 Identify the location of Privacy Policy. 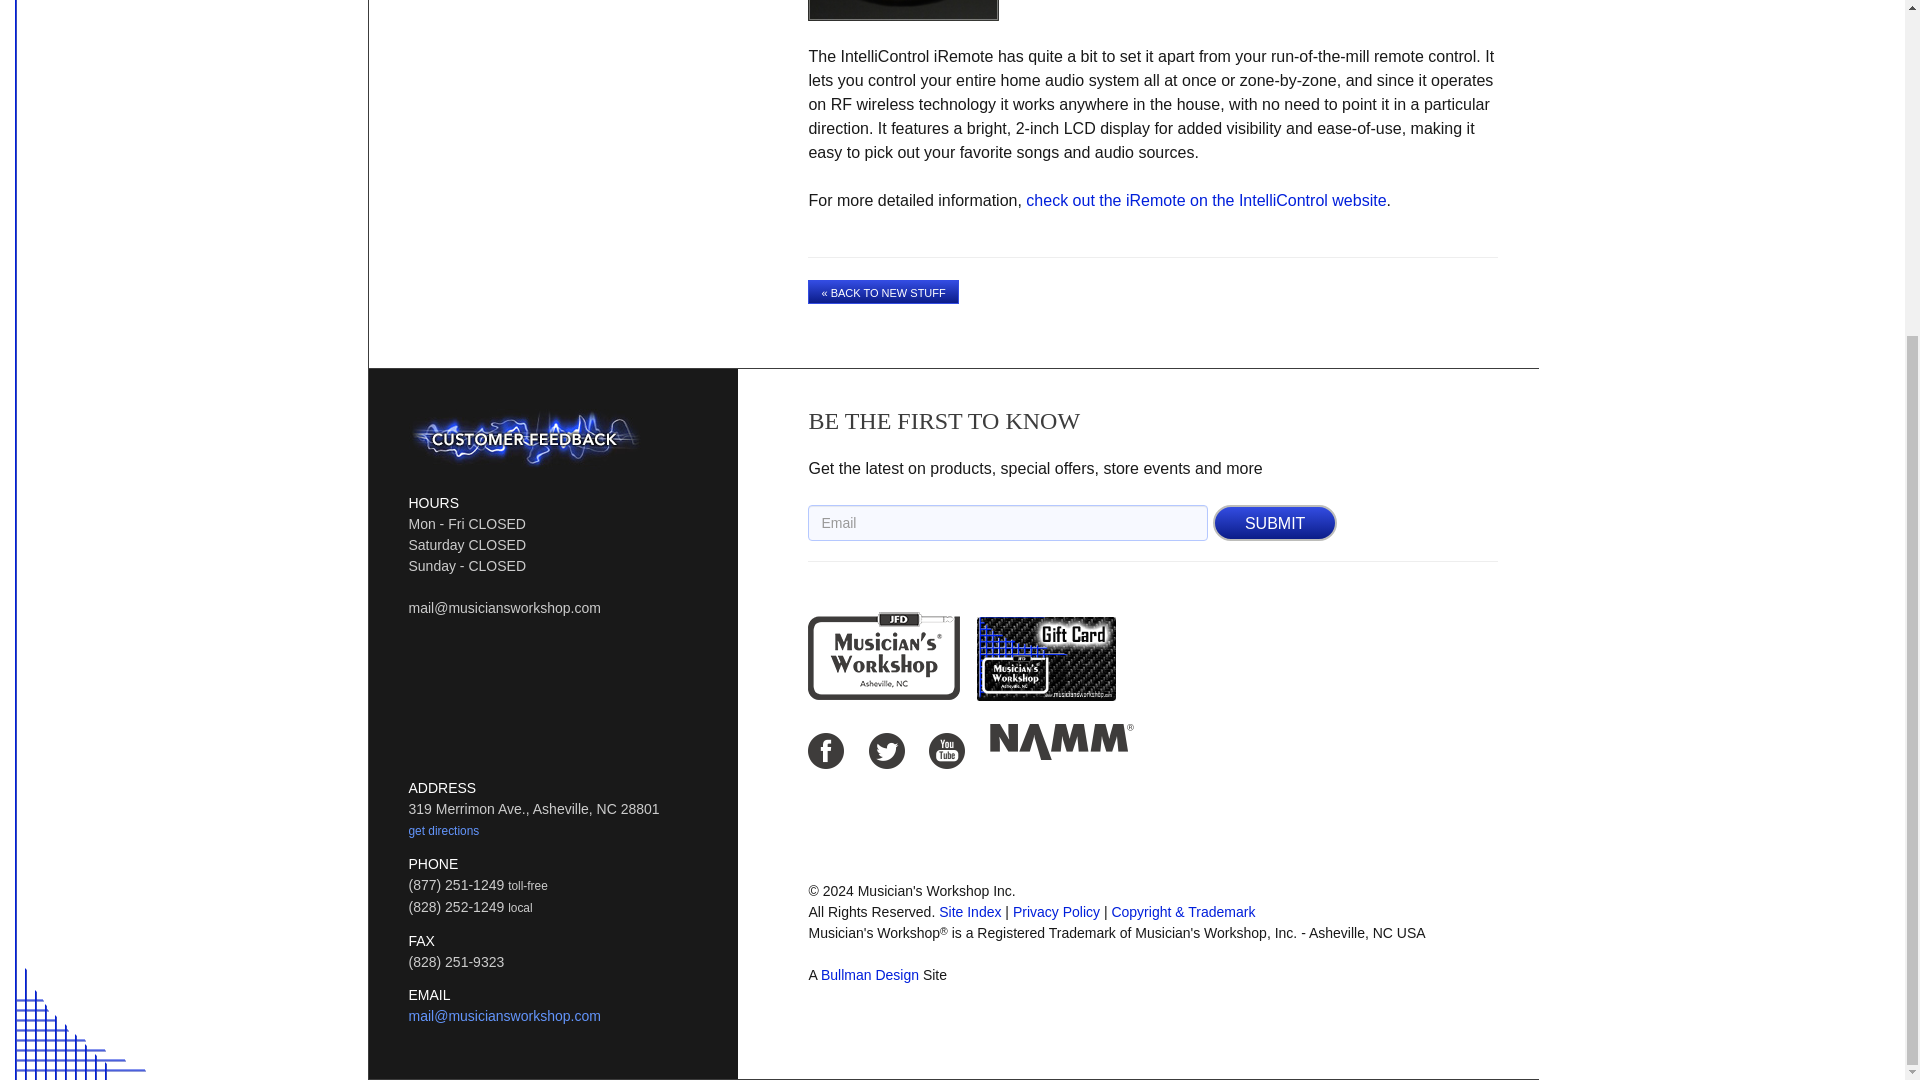
(1056, 912).